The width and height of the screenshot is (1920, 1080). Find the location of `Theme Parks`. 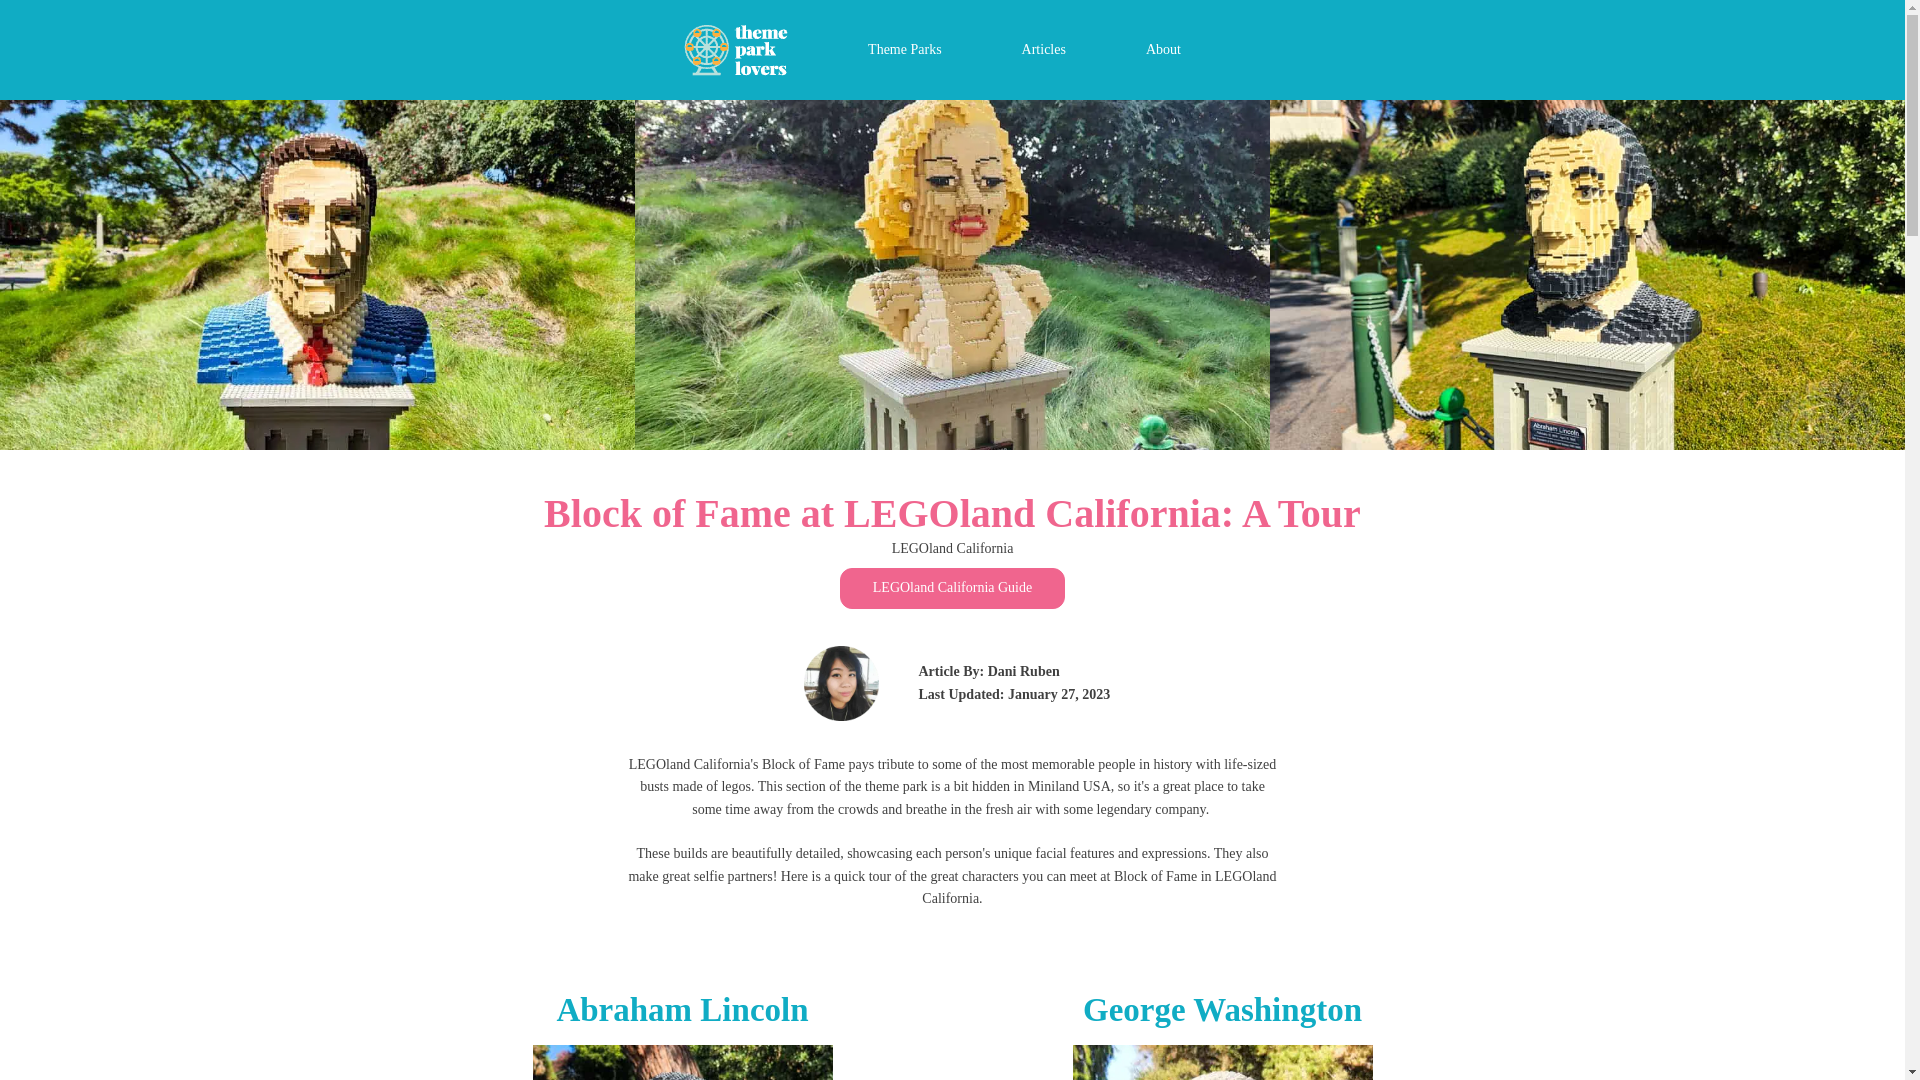

Theme Parks is located at coordinates (904, 50).